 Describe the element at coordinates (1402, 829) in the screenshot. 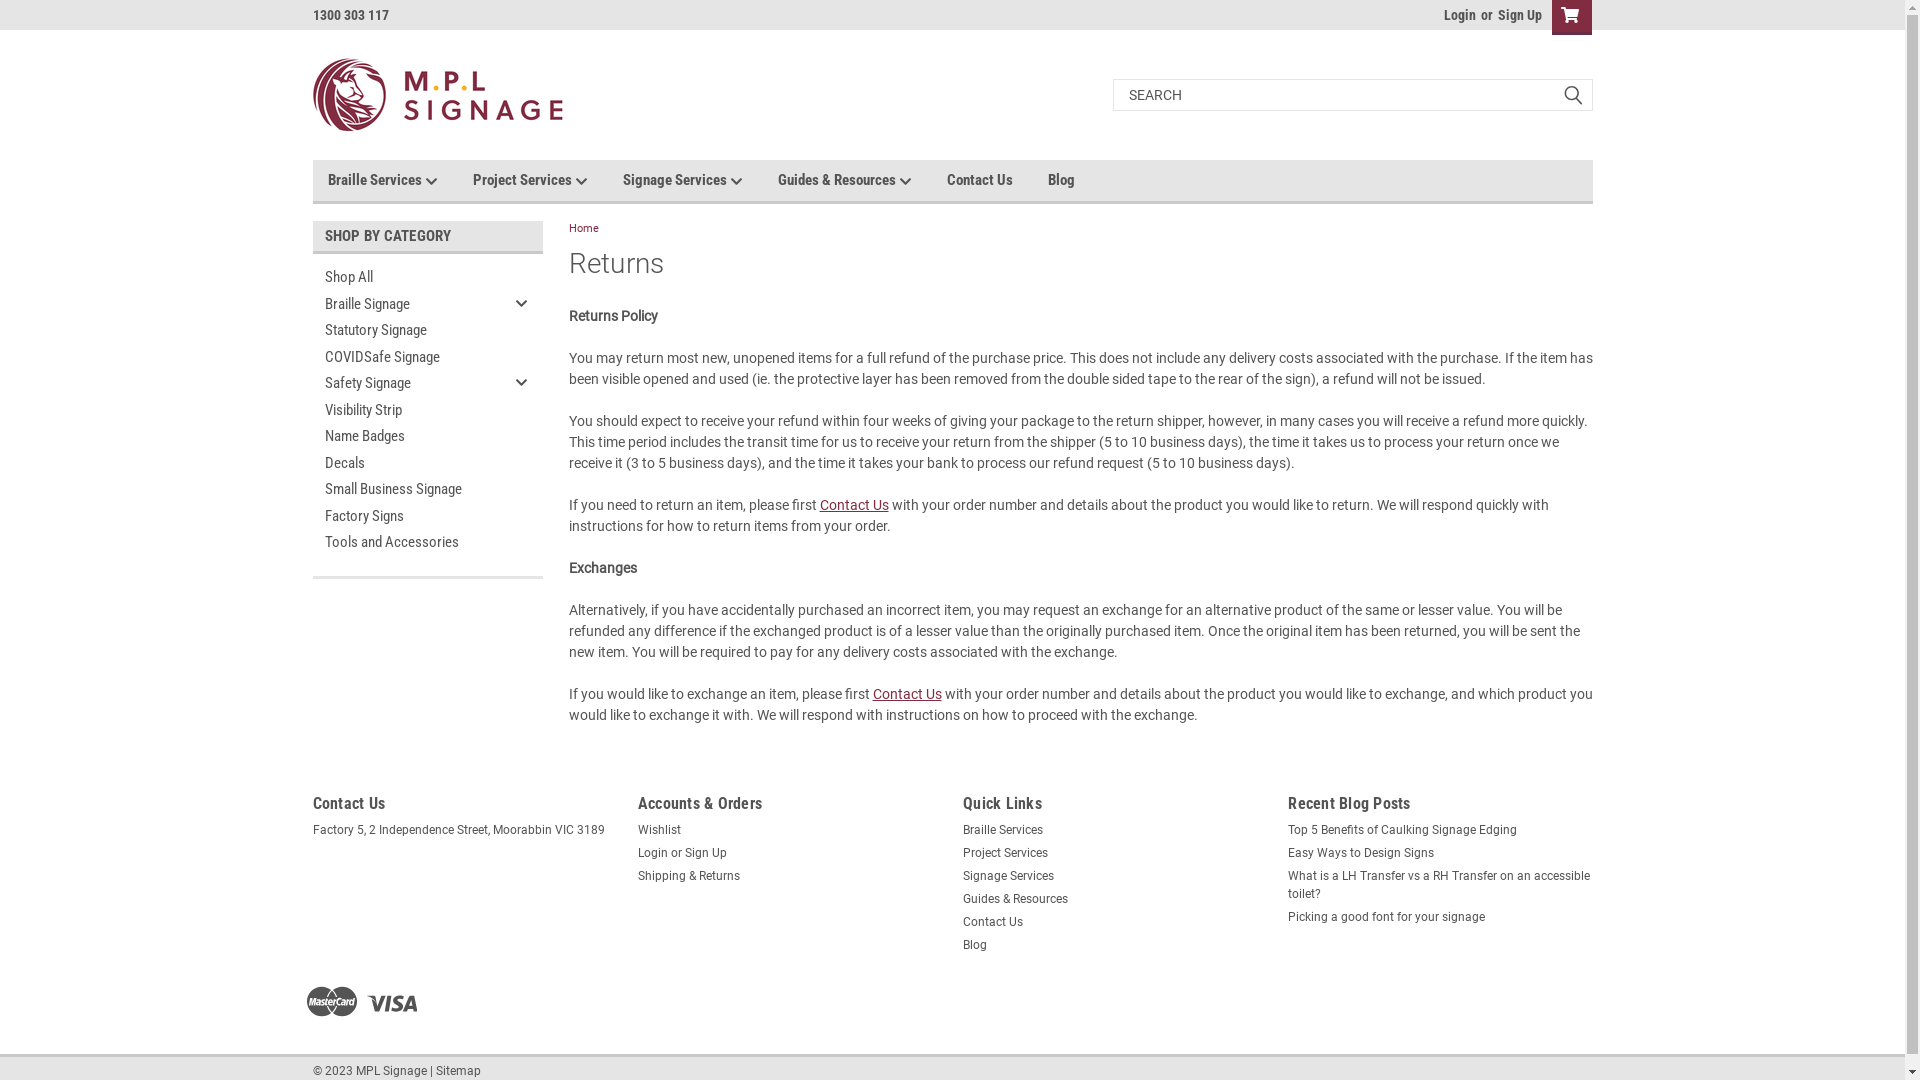

I see `Top 5 Benefits of Caulking Signage Edging` at that location.